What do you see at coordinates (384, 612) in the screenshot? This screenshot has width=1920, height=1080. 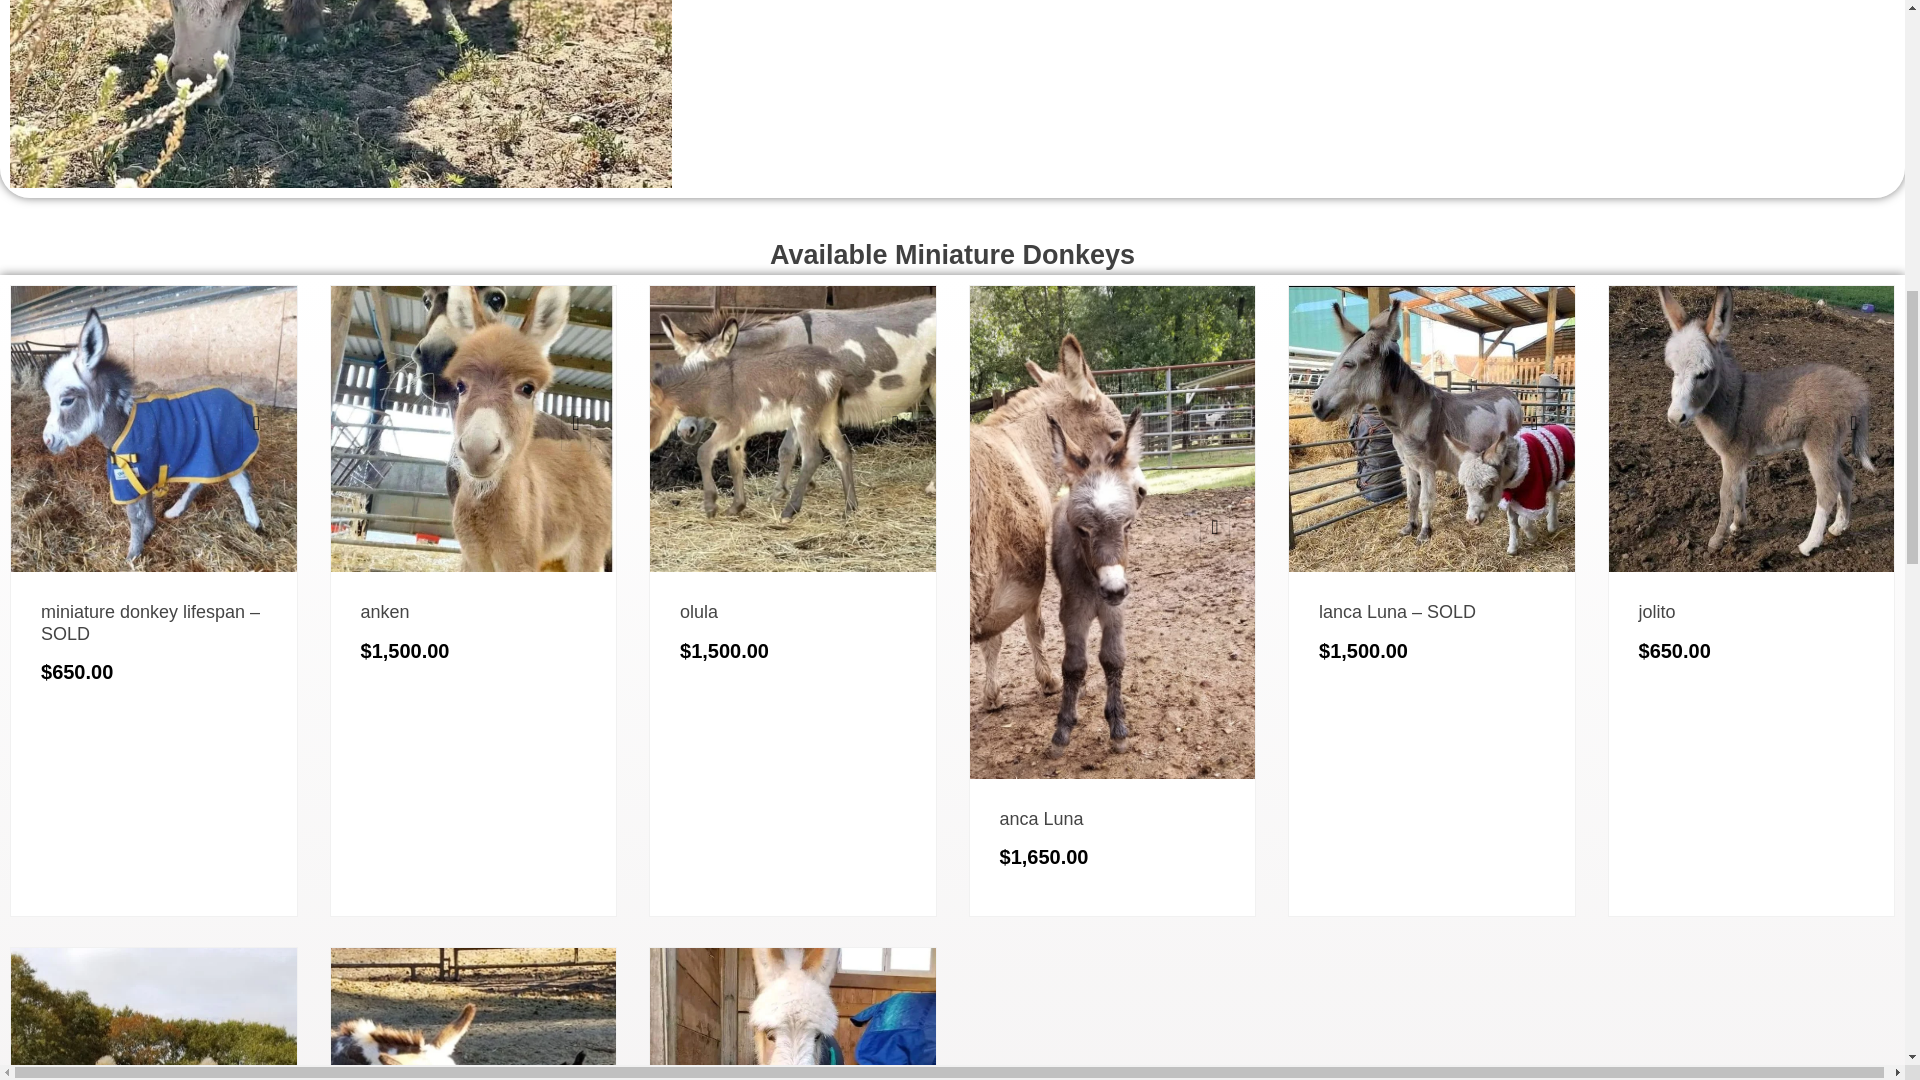 I see `anken` at bounding box center [384, 612].